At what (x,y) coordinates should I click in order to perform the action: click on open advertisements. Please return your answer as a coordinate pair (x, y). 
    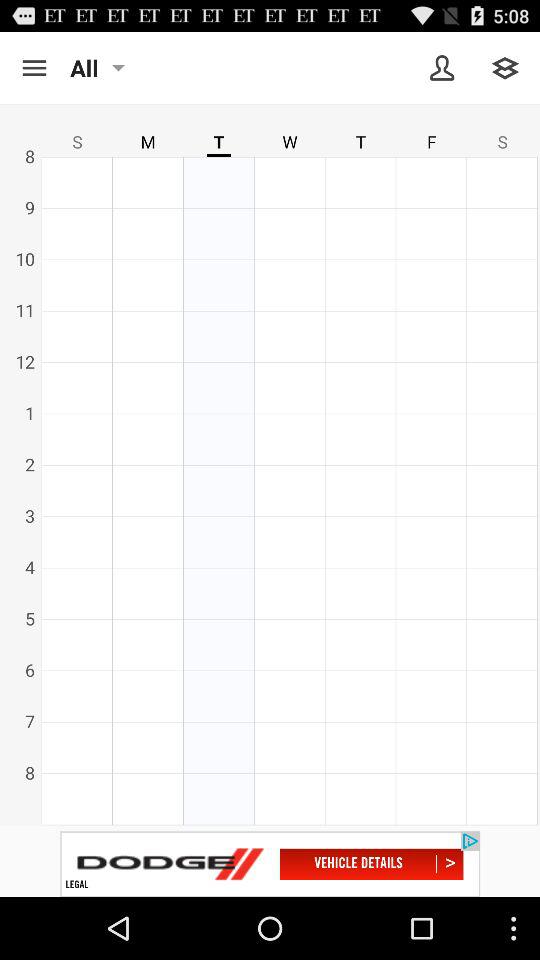
    Looking at the image, I should click on (270, 864).